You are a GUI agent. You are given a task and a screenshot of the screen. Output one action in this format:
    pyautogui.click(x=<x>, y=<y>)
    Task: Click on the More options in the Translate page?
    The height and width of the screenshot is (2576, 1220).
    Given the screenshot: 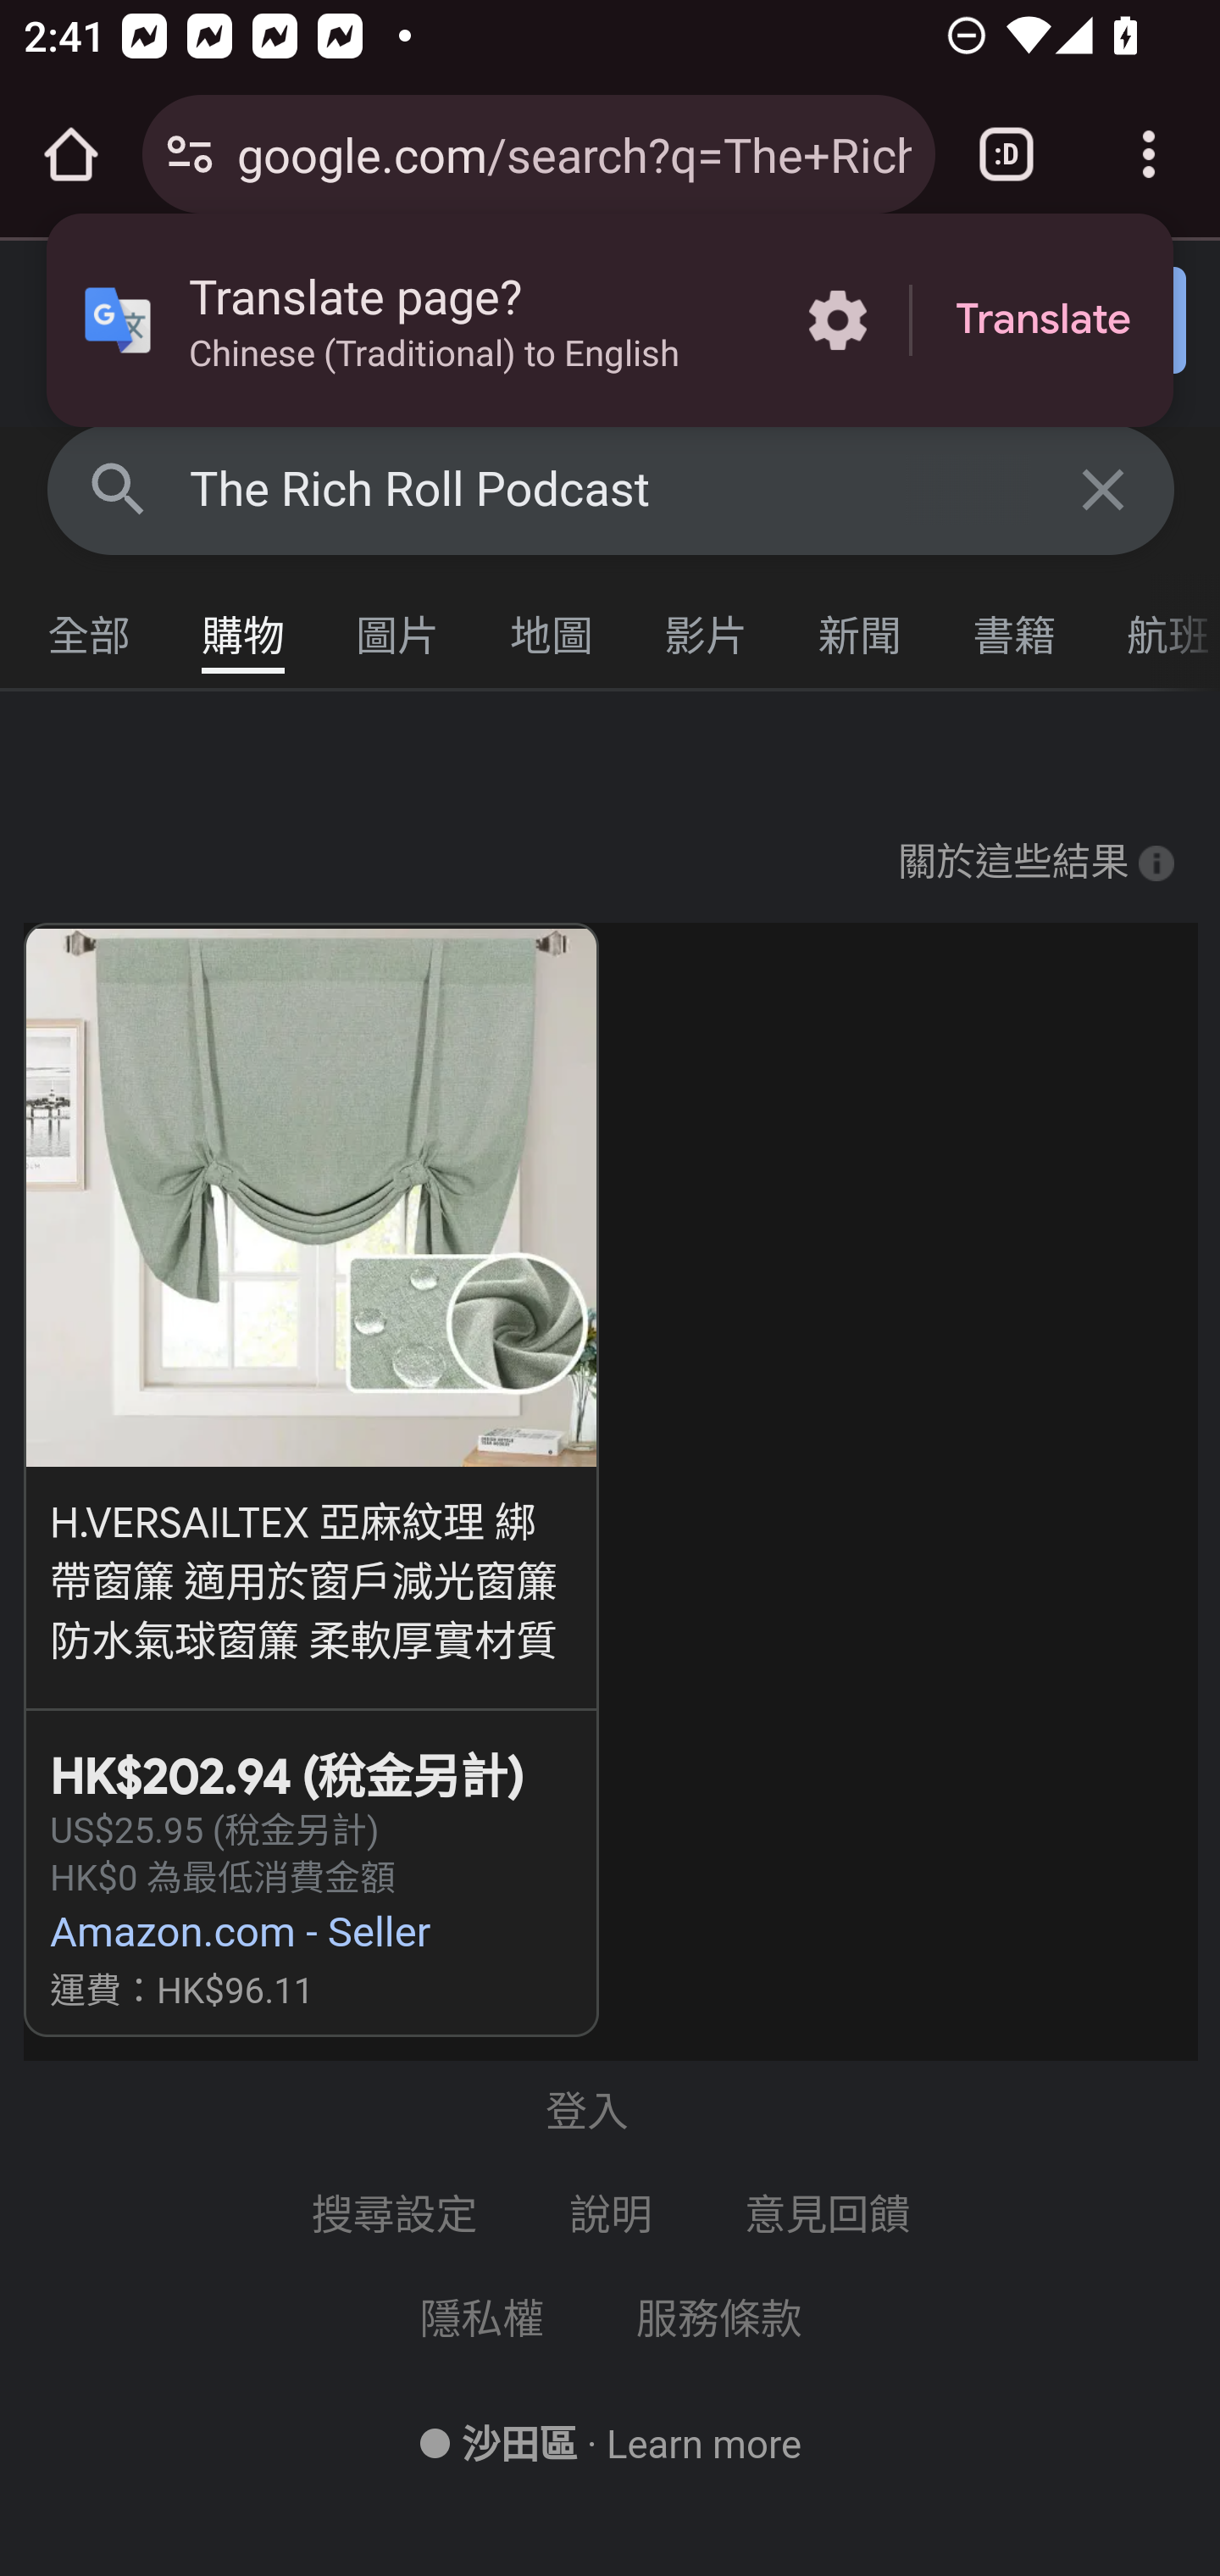 What is the action you would take?
    pyautogui.click(x=837, y=320)
    